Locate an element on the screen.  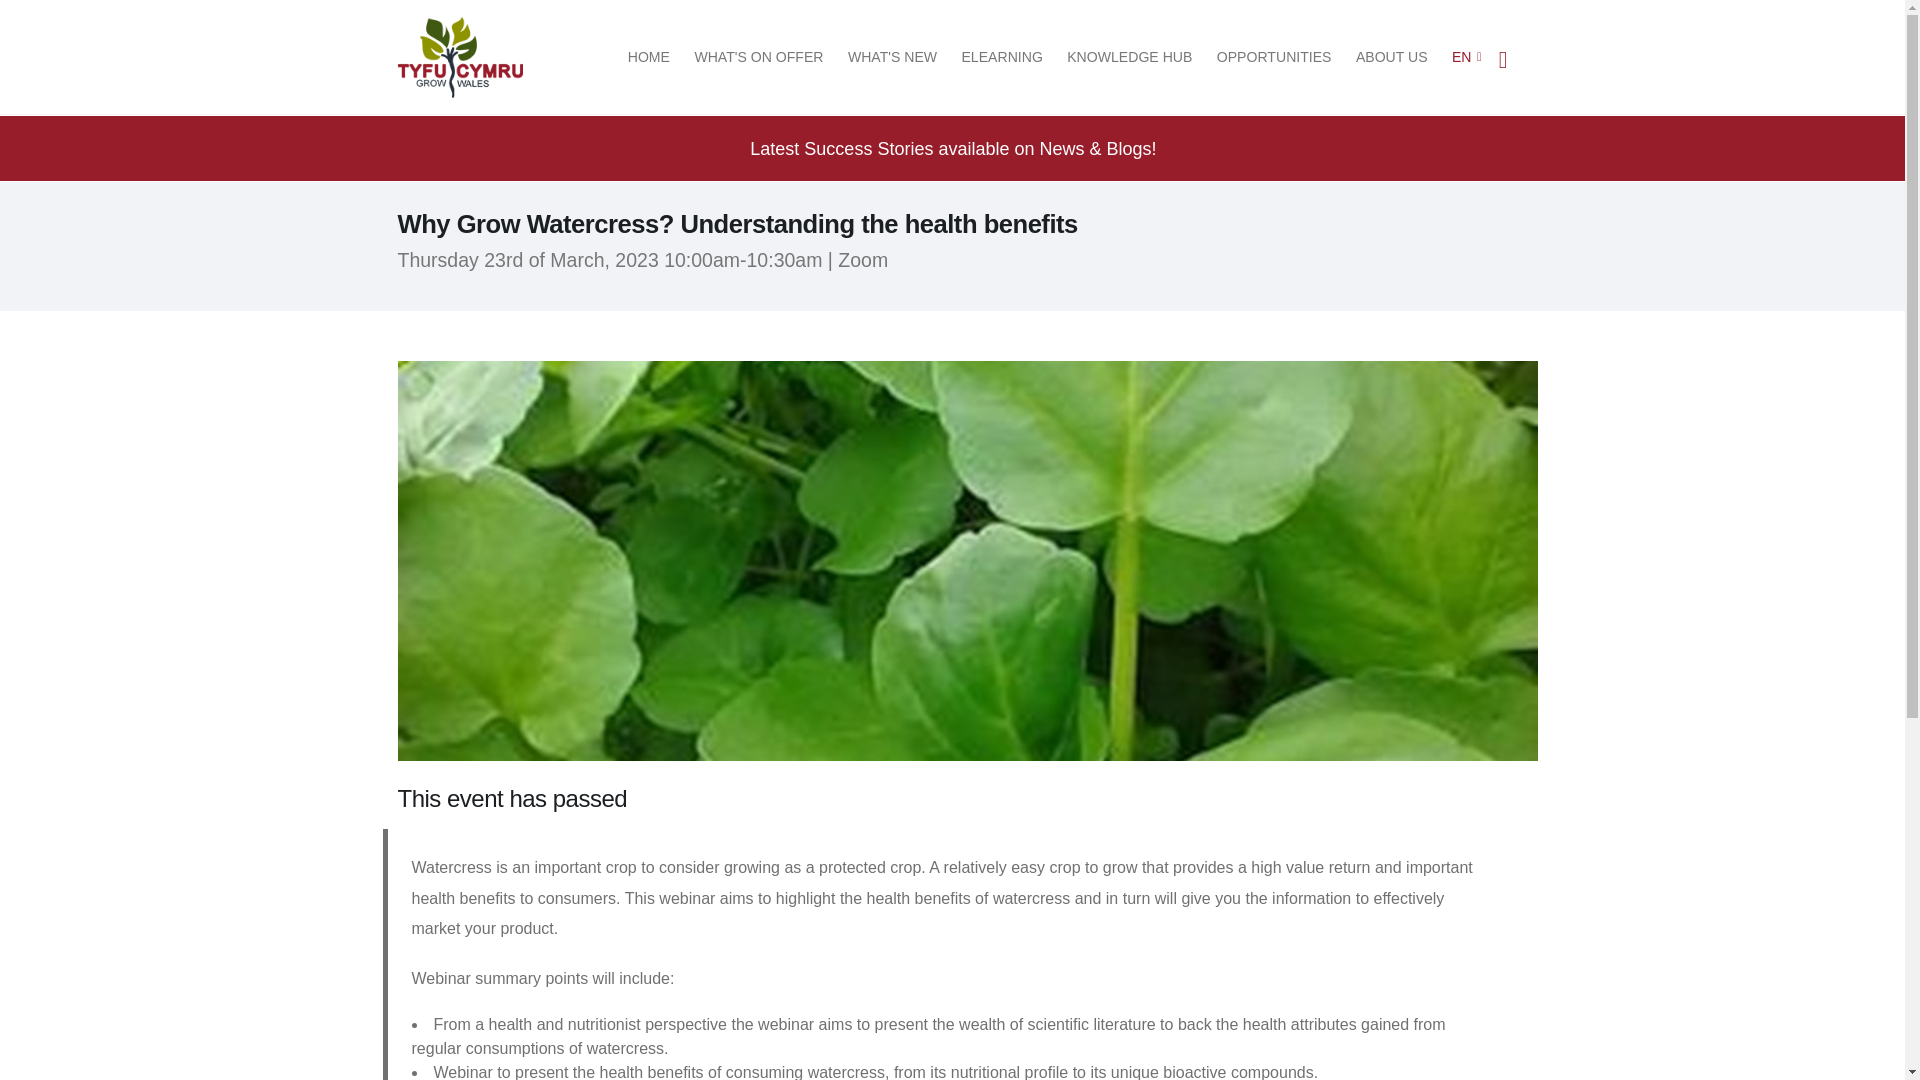
What's New is located at coordinates (892, 57).